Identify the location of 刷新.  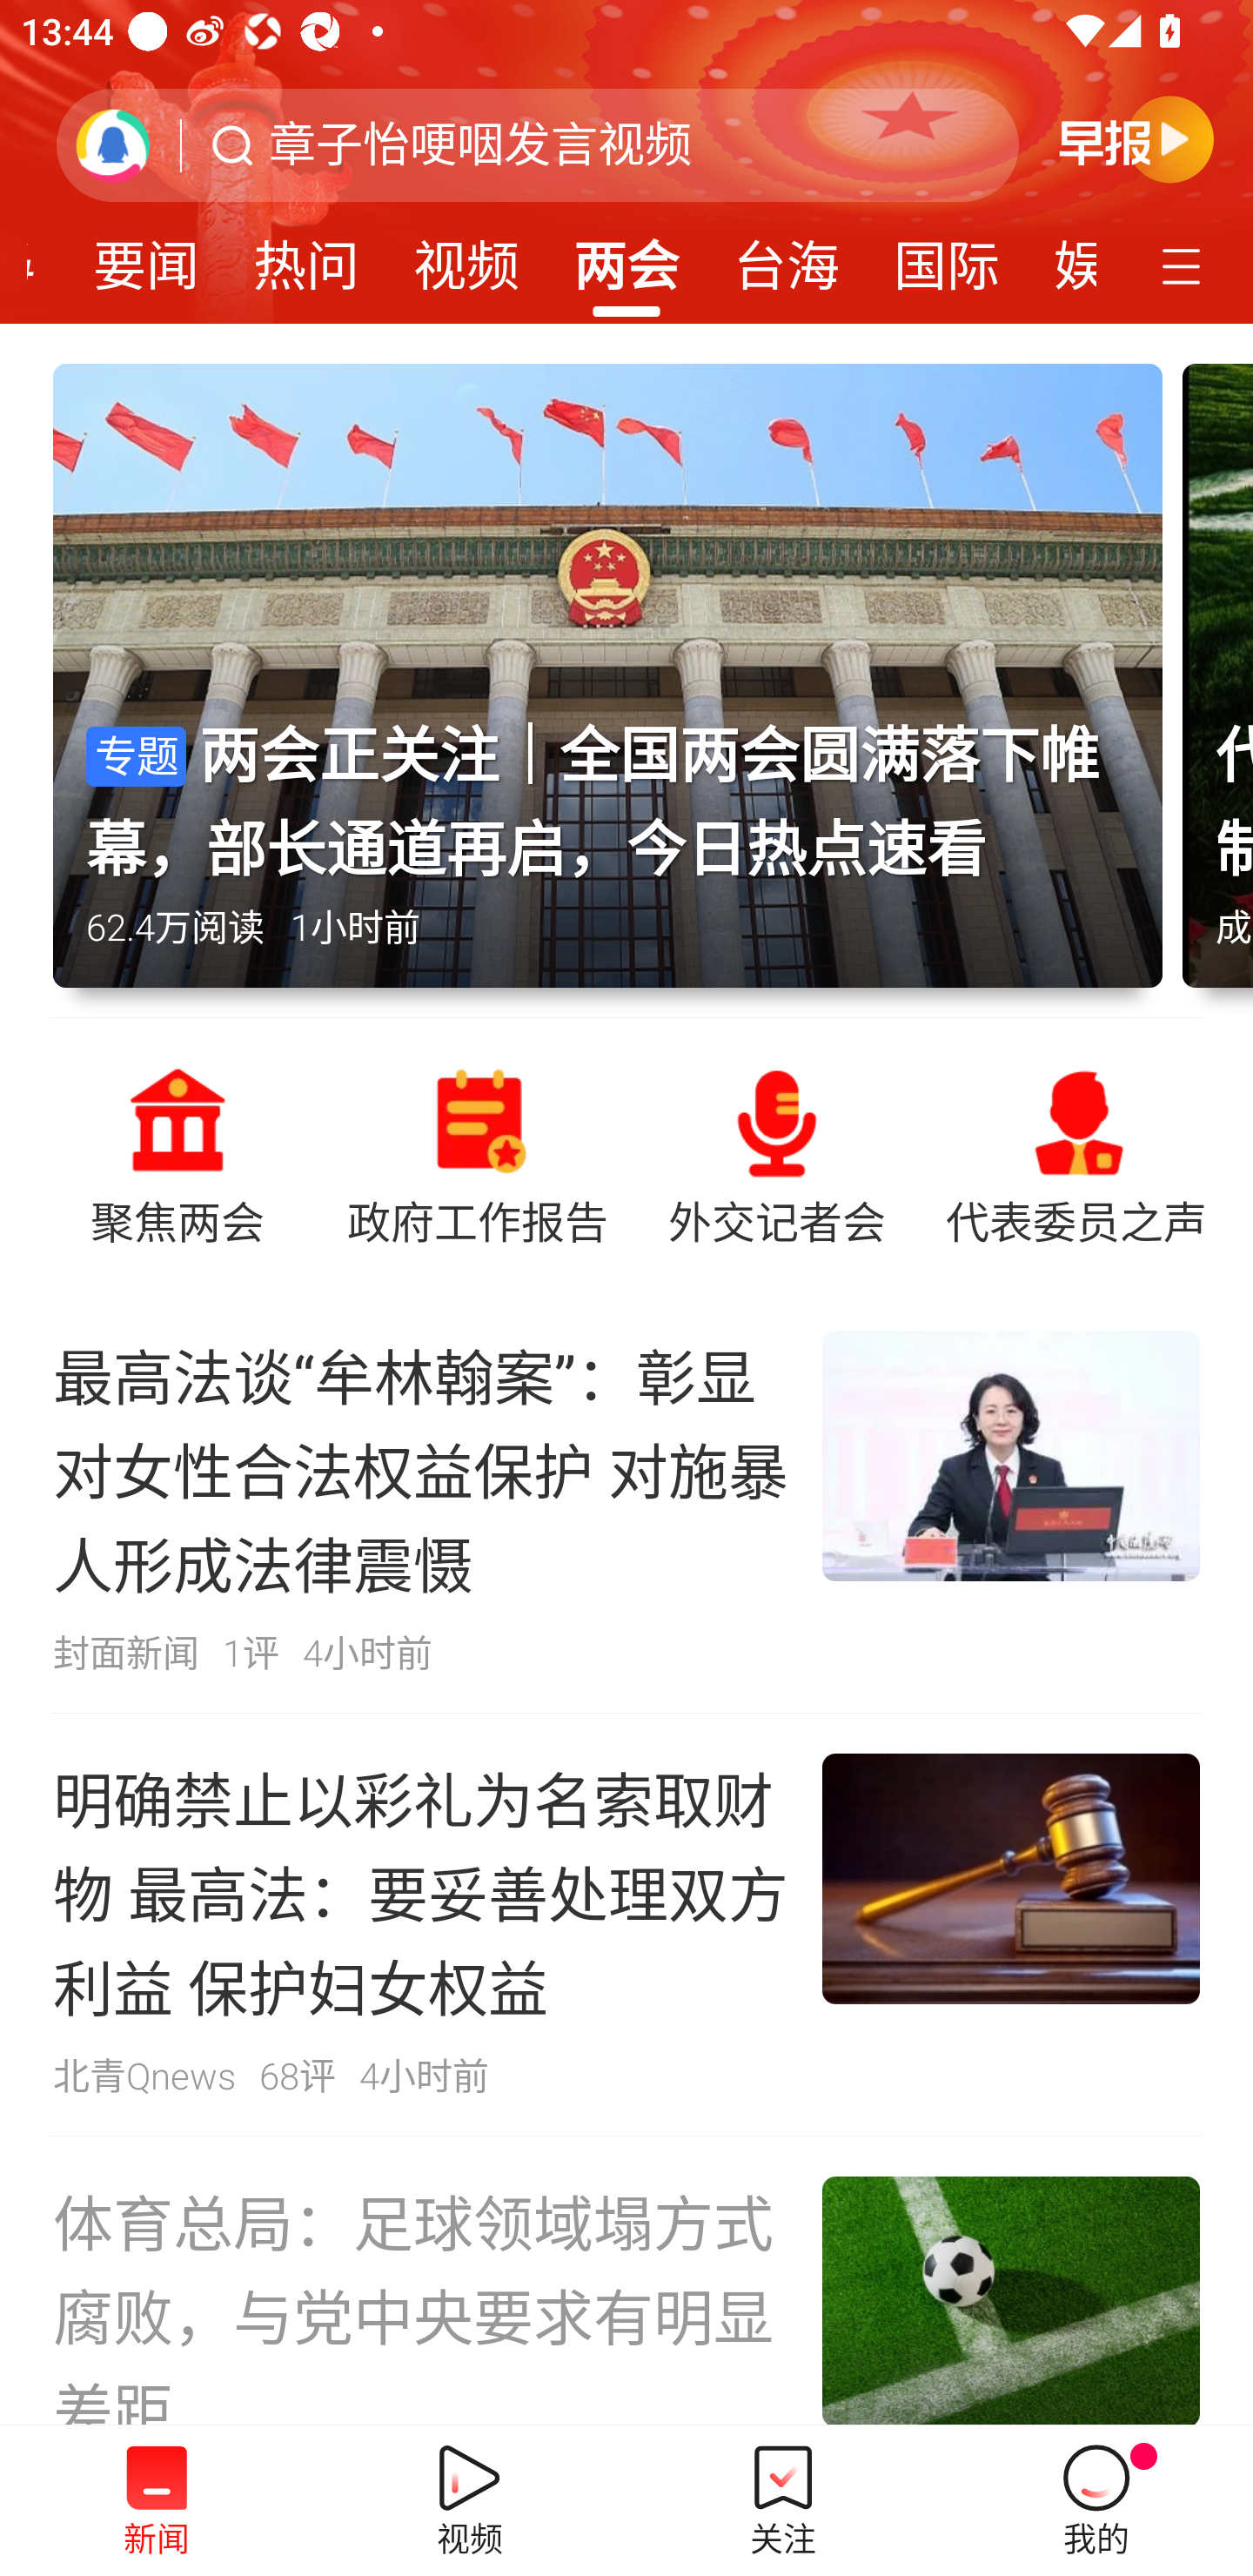
(113, 144).